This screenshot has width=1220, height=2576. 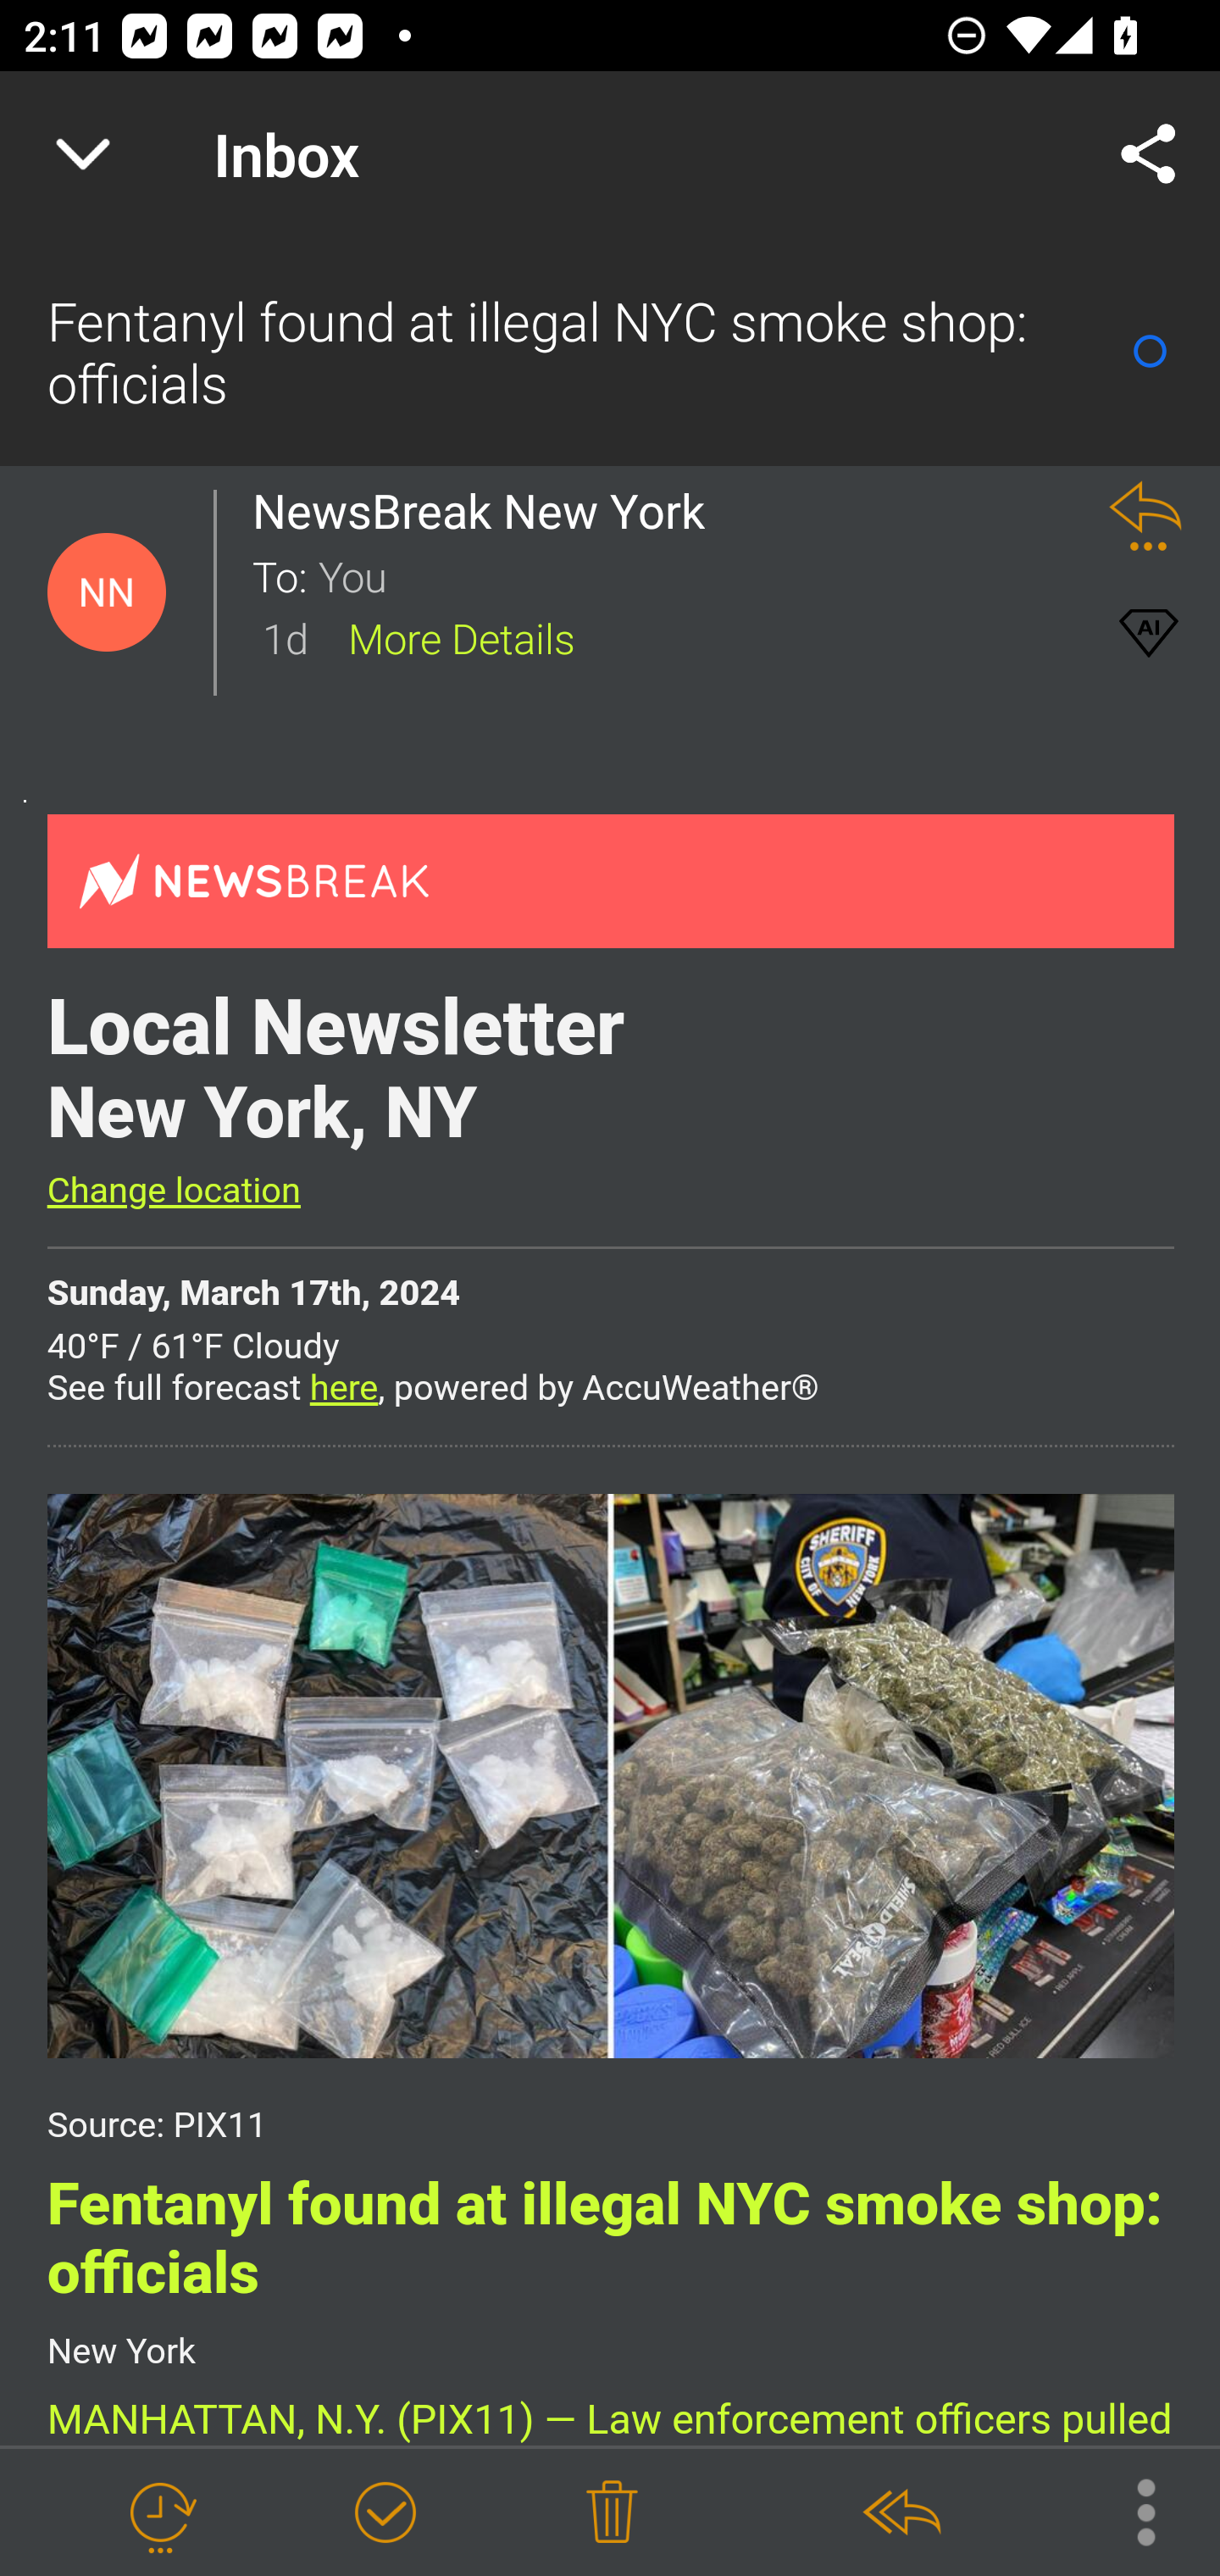 What do you see at coordinates (610, 1774) in the screenshot?
I see `1 local news image` at bounding box center [610, 1774].